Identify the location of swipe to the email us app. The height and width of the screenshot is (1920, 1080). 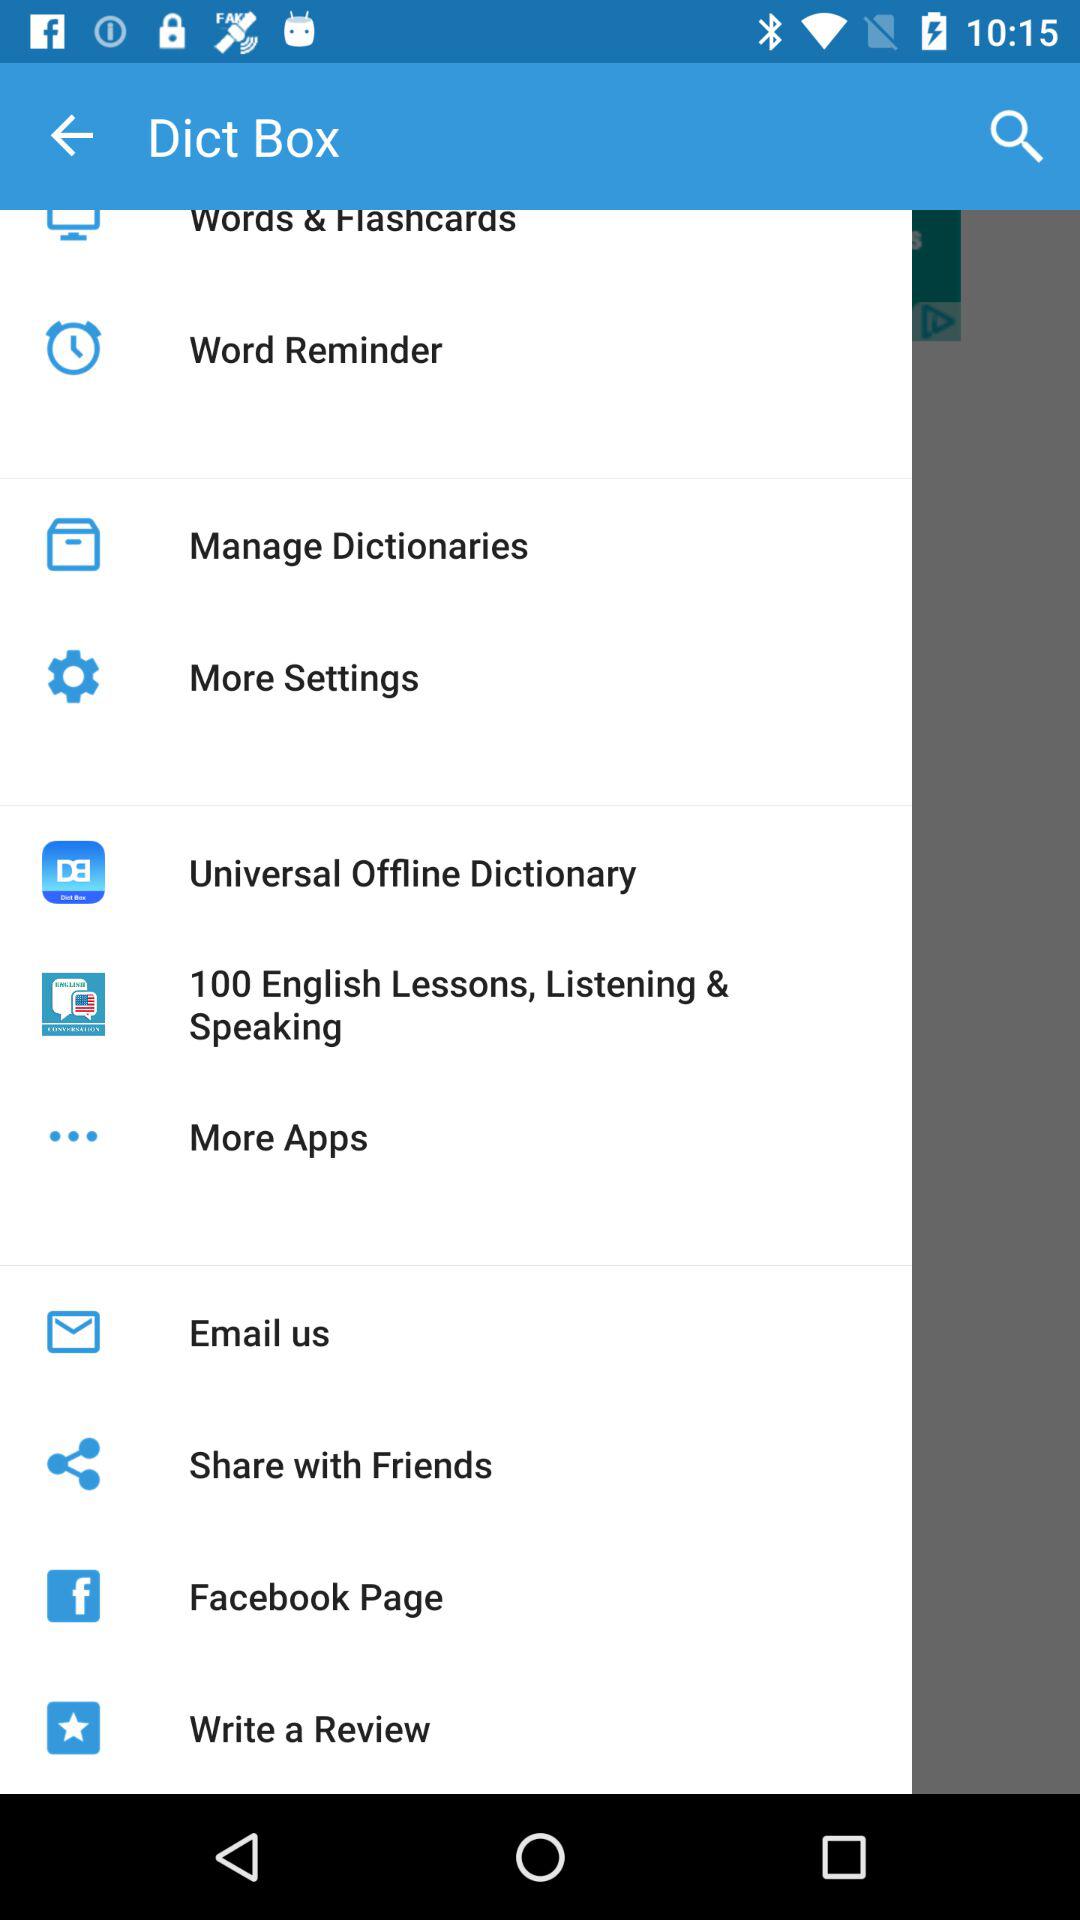
(258, 1332).